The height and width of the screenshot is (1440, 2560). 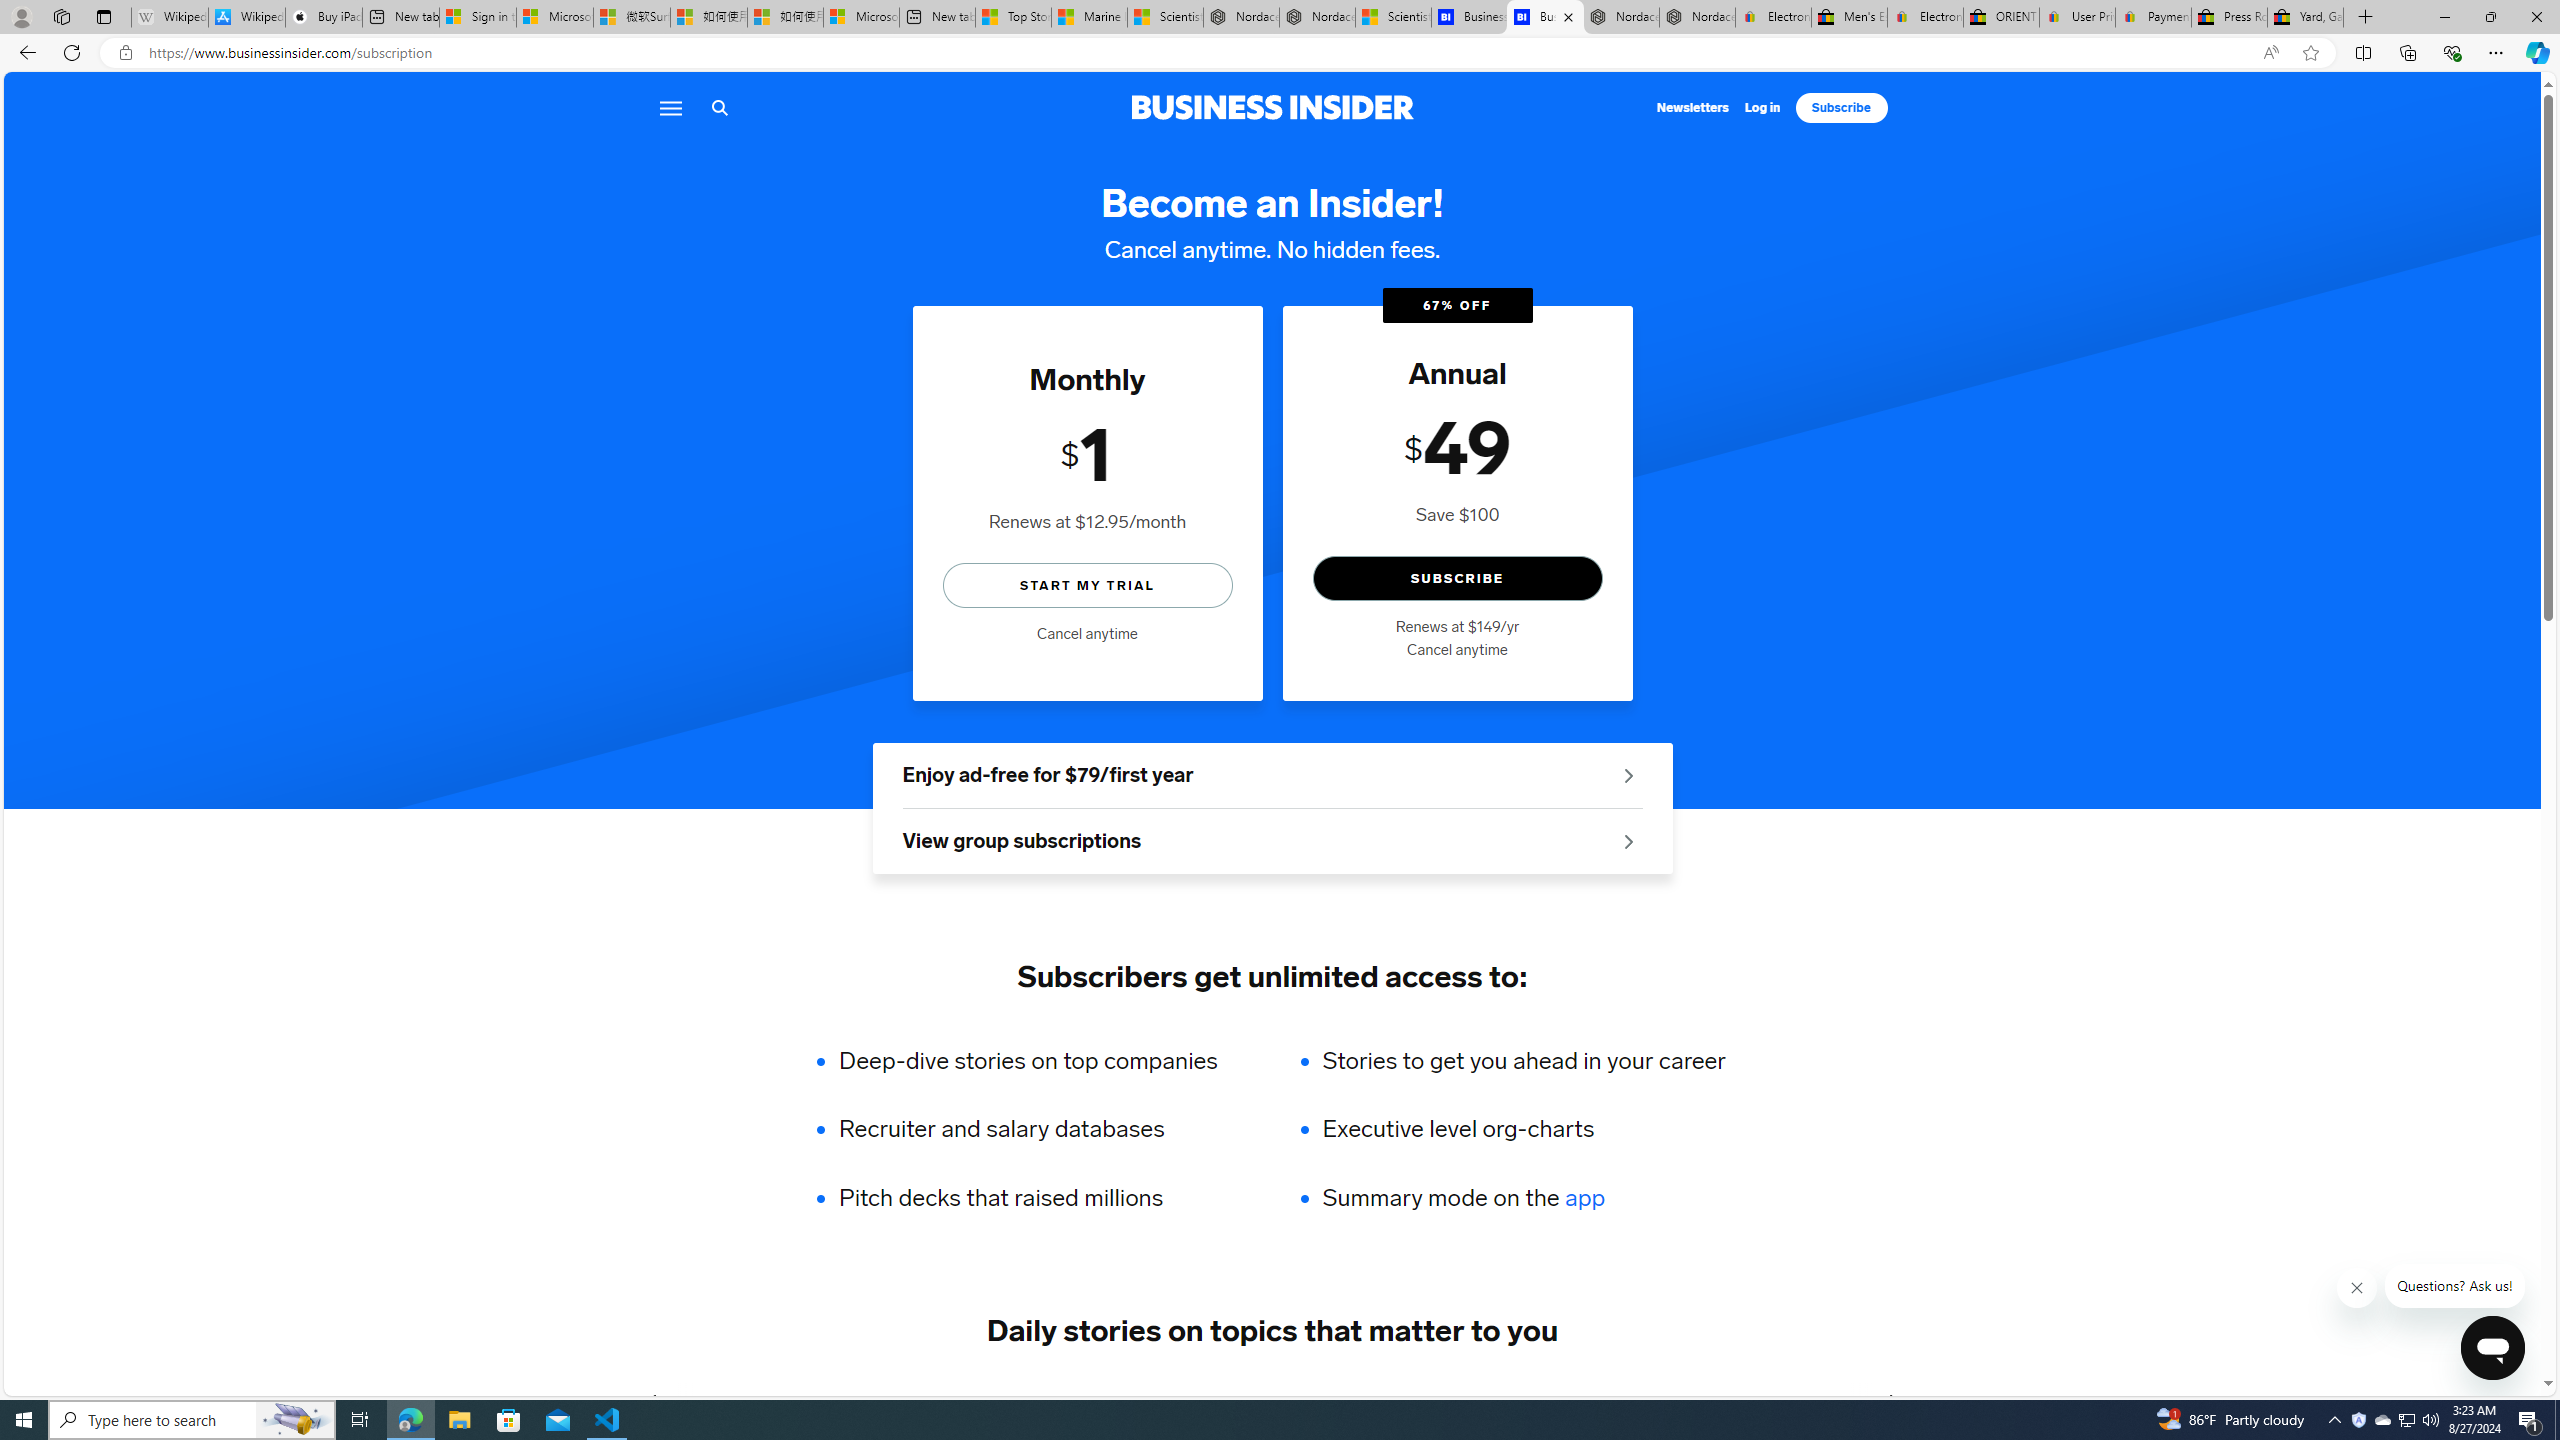 I want to click on Business Insider logo, so click(x=1272, y=107).